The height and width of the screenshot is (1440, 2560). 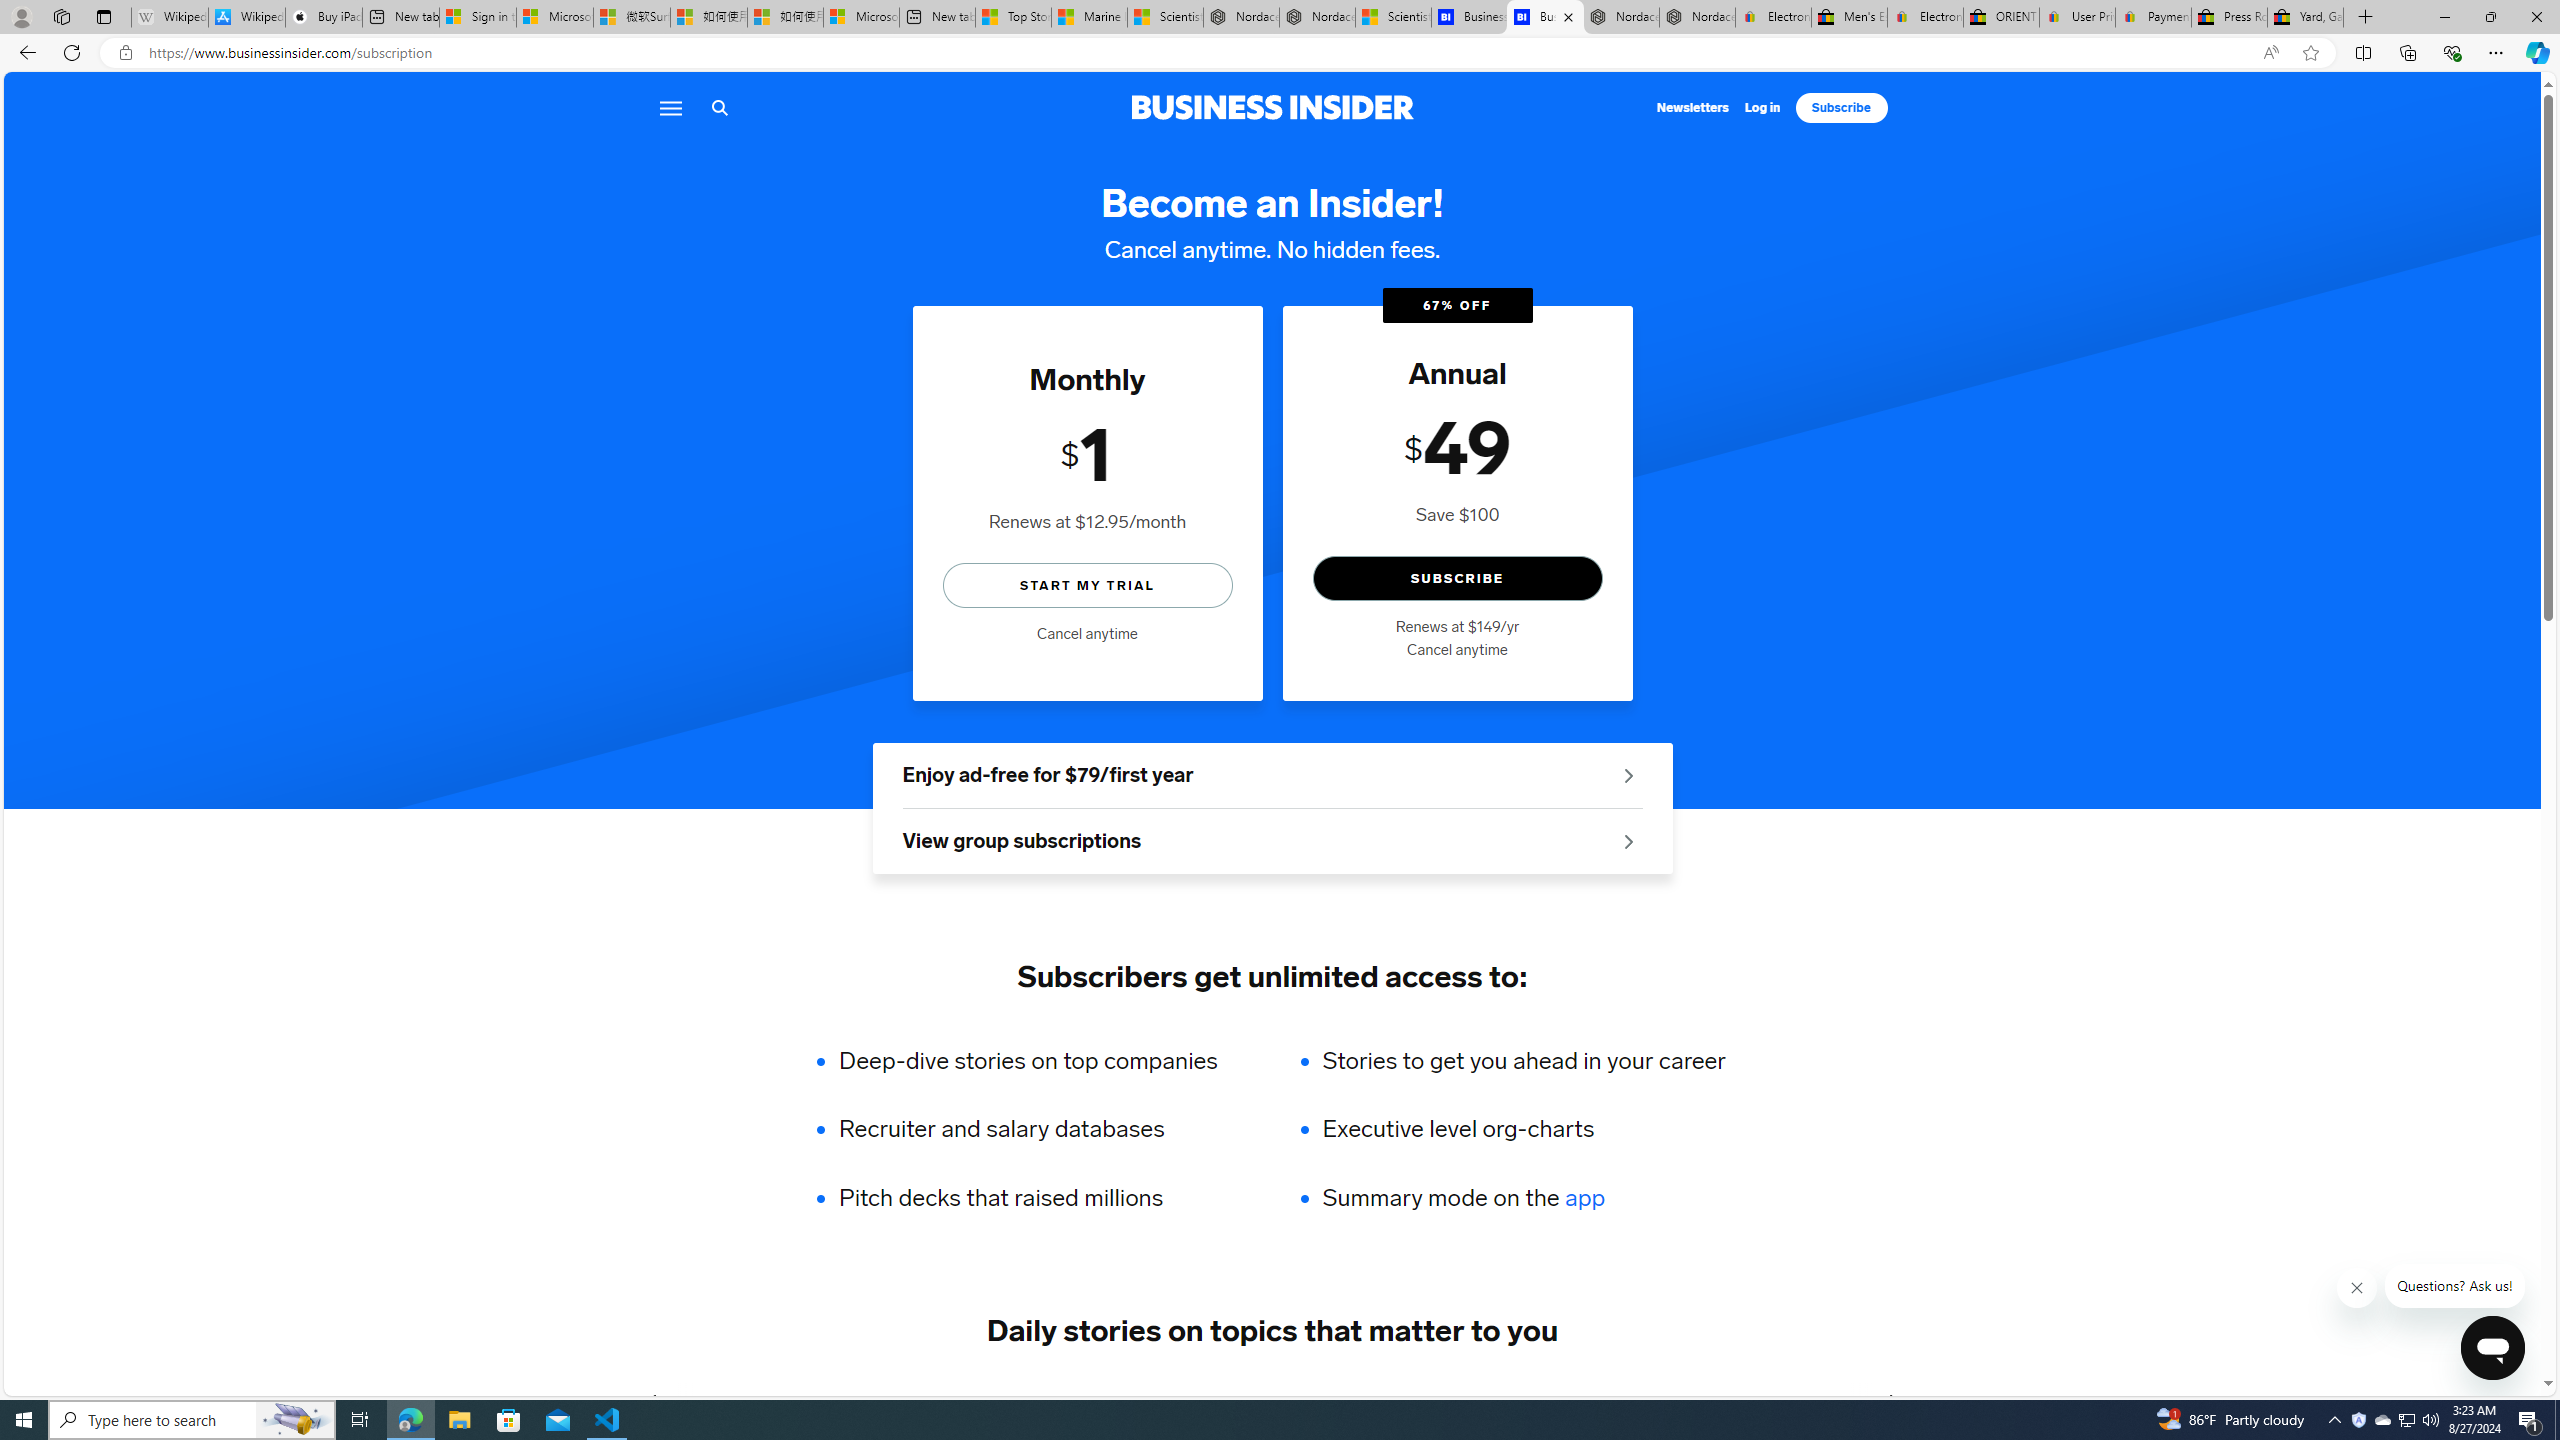 I want to click on Business Insider logo, so click(x=1272, y=107).